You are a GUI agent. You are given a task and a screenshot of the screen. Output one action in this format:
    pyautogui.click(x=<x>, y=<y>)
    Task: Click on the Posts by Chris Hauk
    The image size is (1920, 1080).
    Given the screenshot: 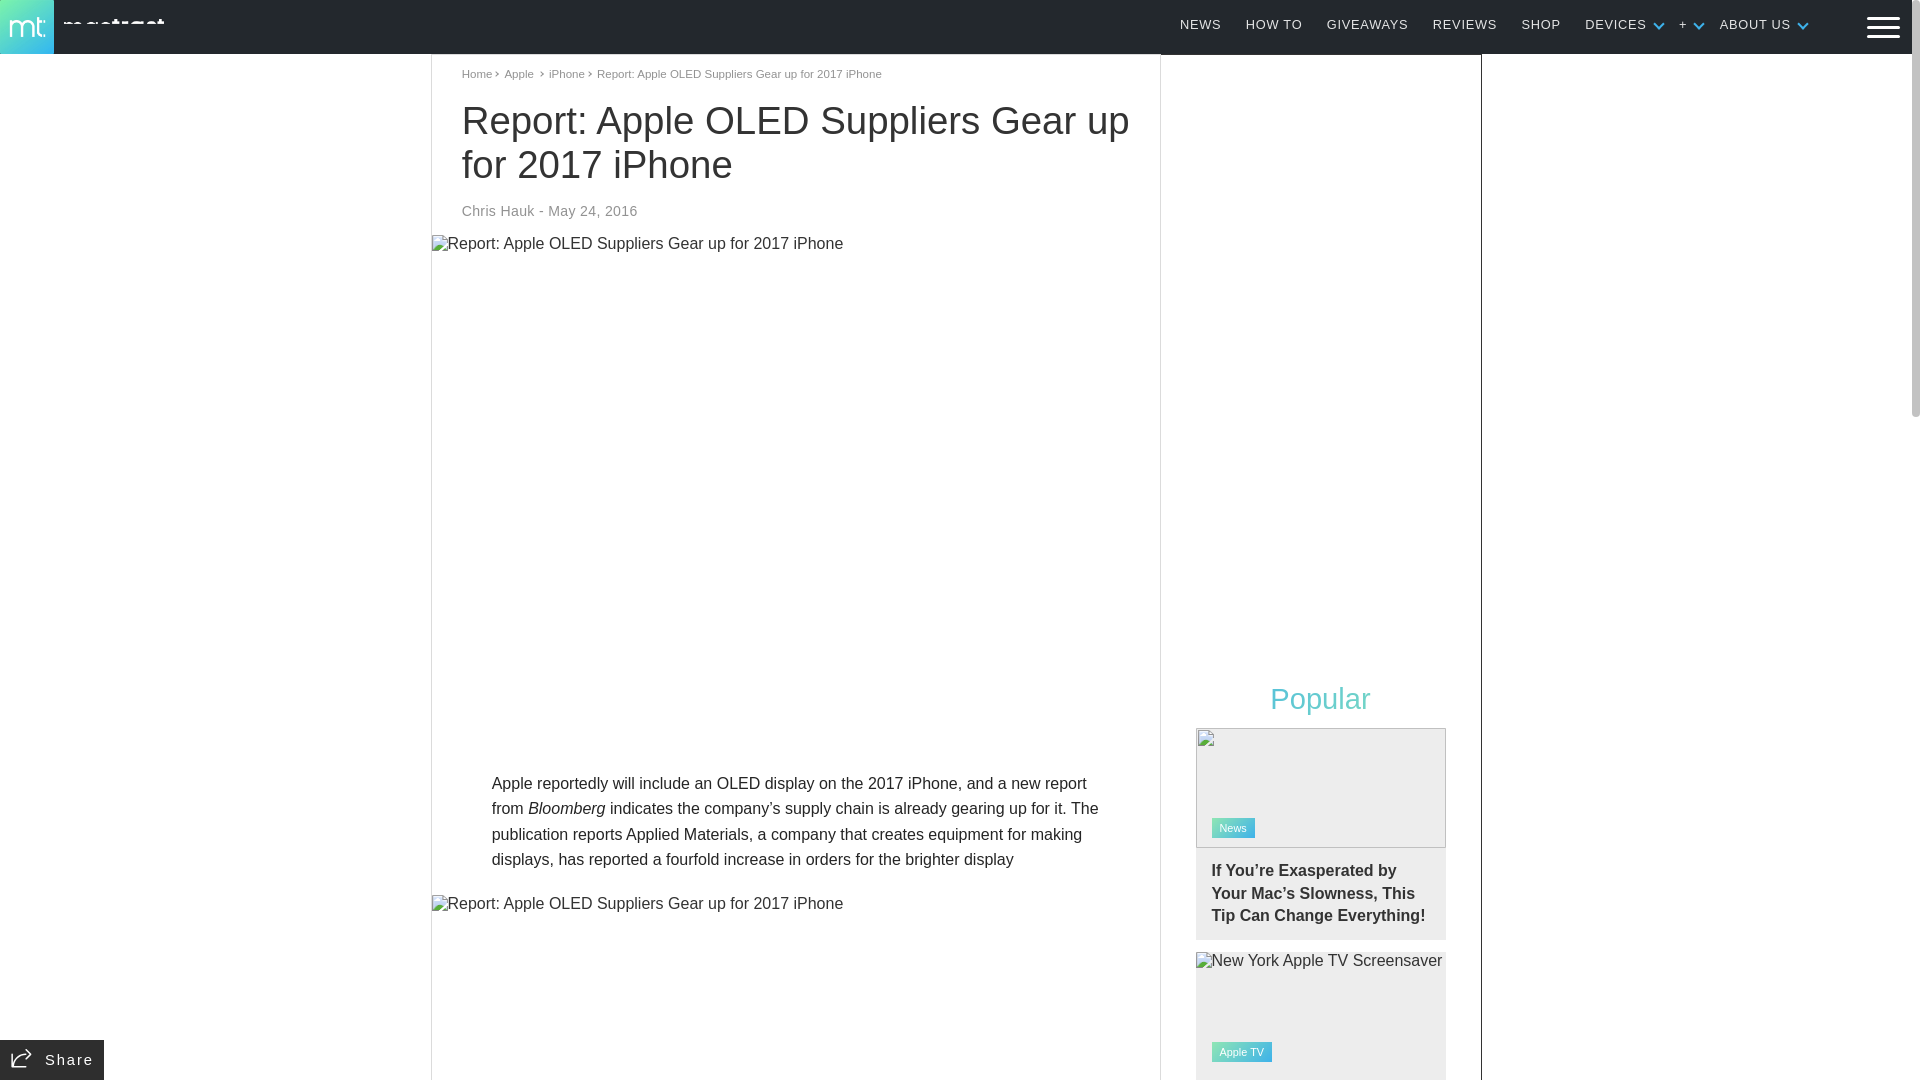 What is the action you would take?
    pyautogui.click(x=498, y=211)
    